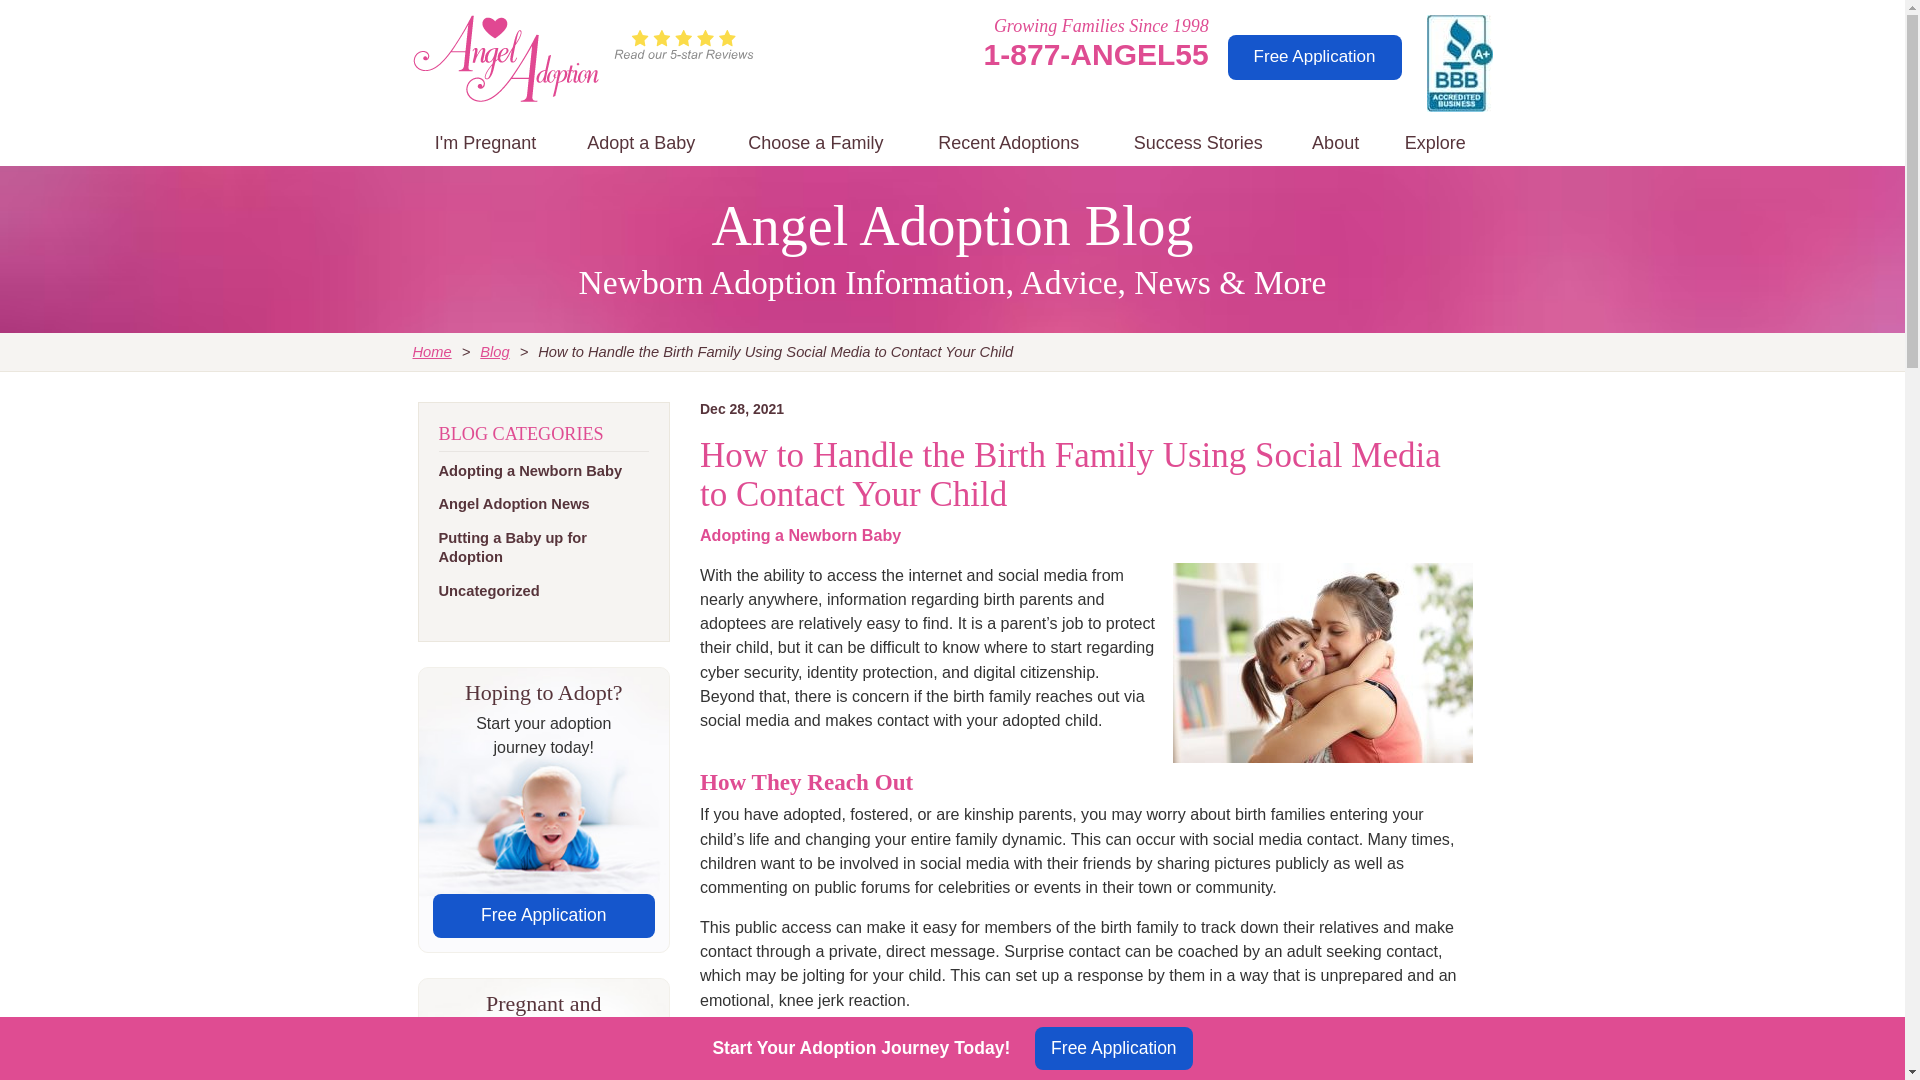  I want to click on Adopt a Baby, so click(641, 144).